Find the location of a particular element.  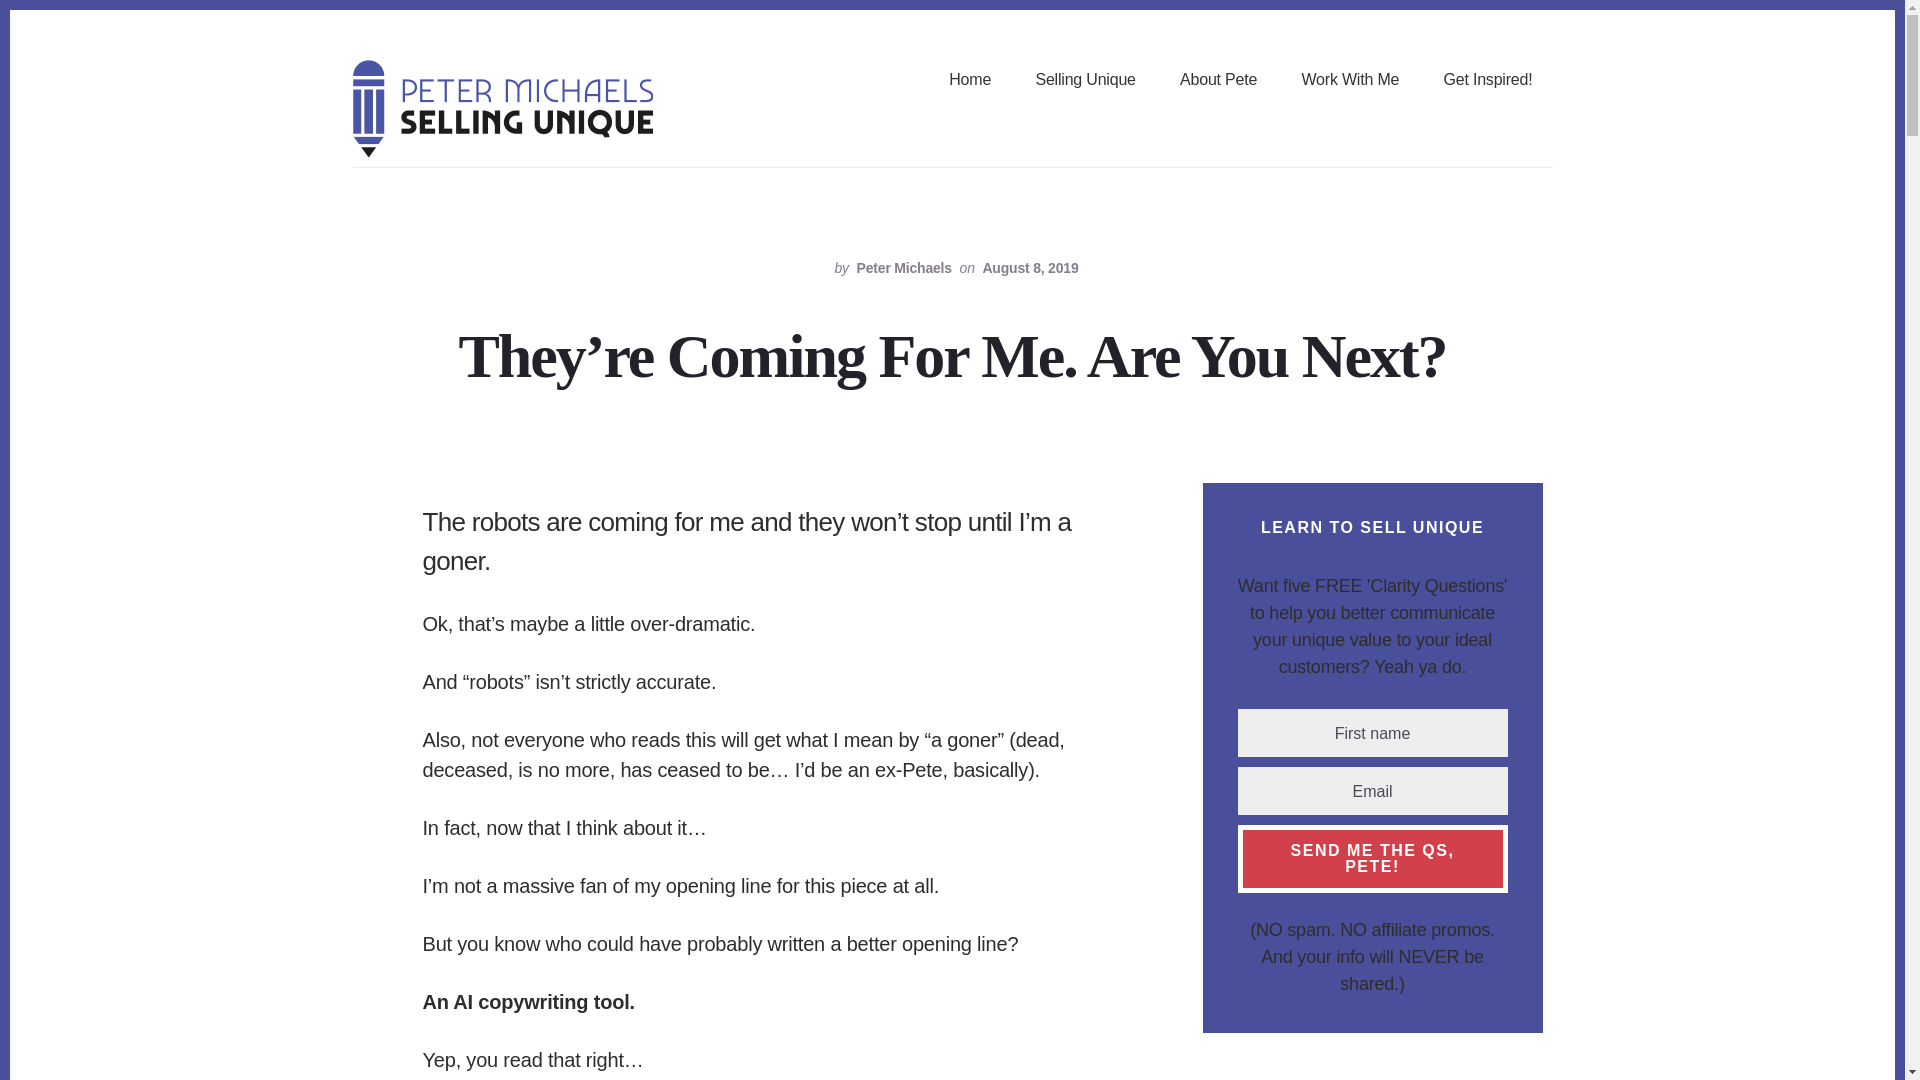

Peter Michaels is located at coordinates (904, 268).